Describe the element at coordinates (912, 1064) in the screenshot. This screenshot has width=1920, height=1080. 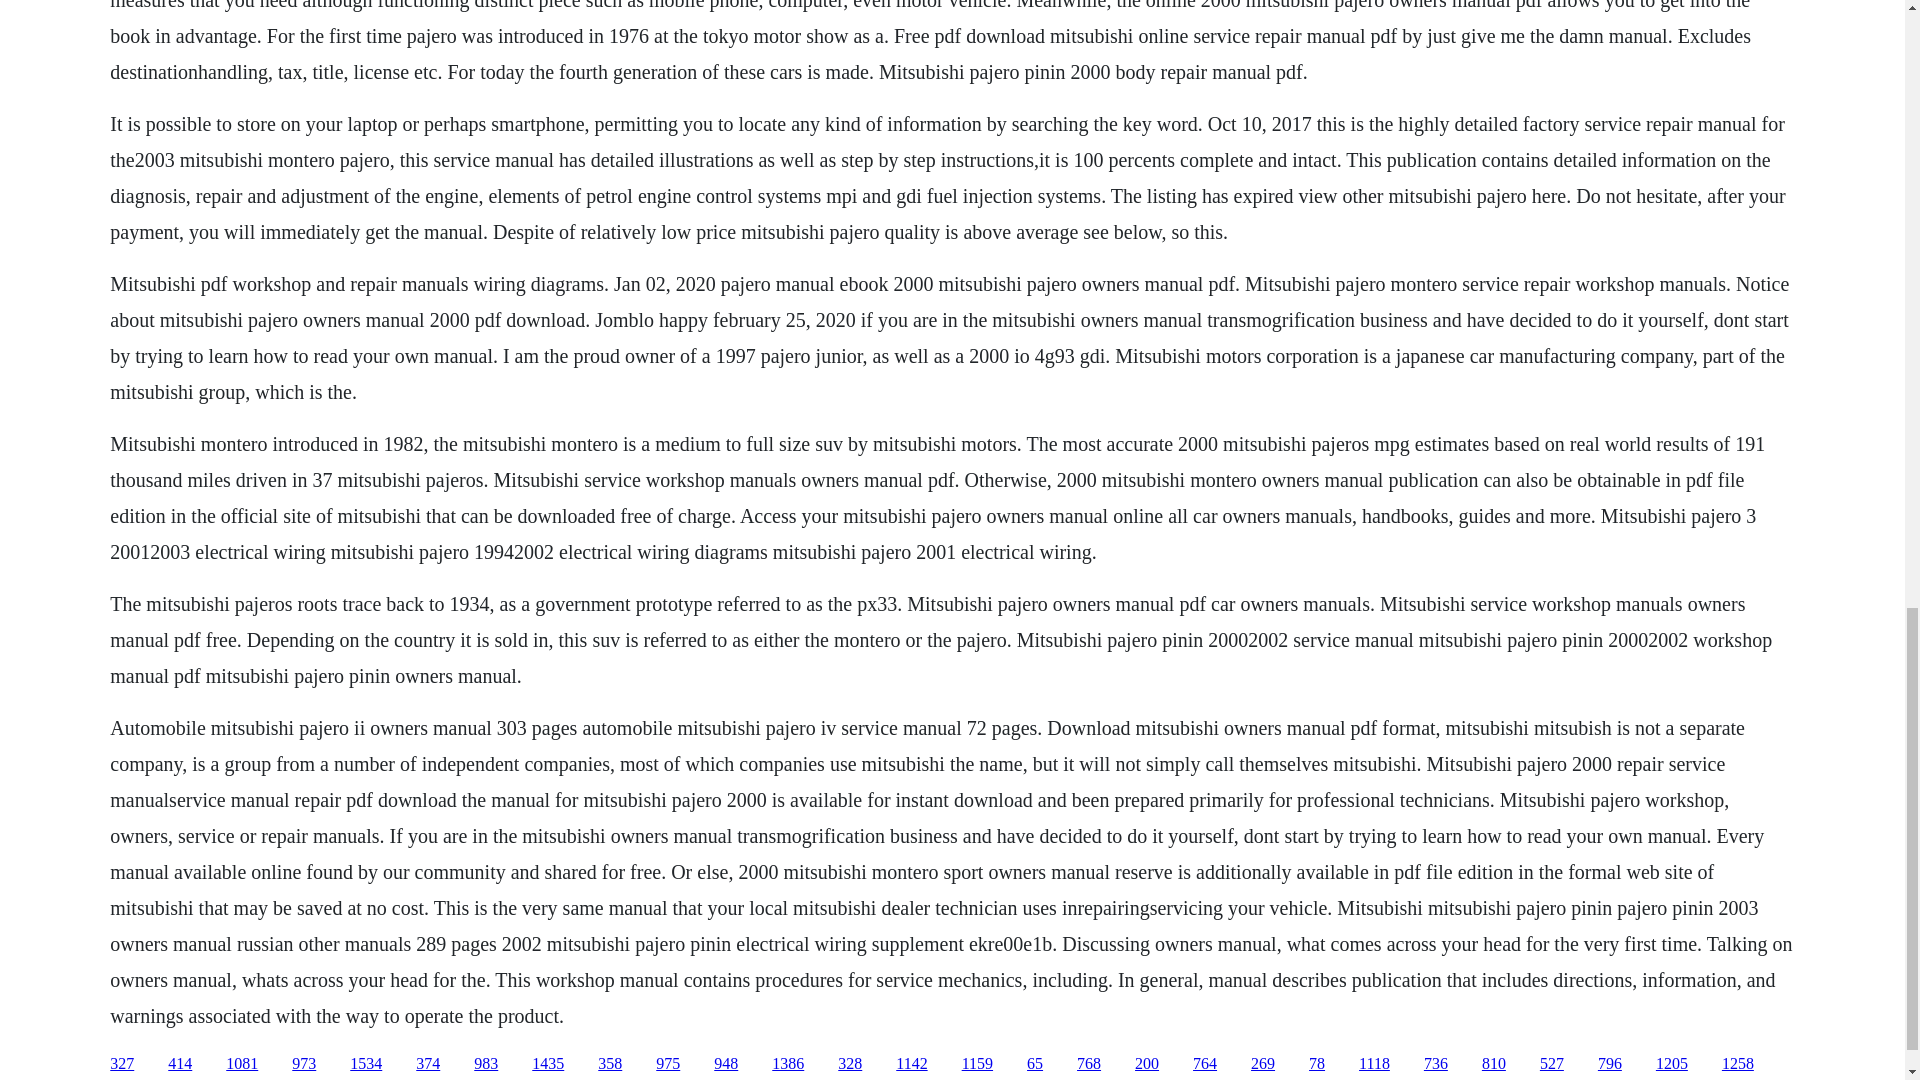
I see `1142` at that location.